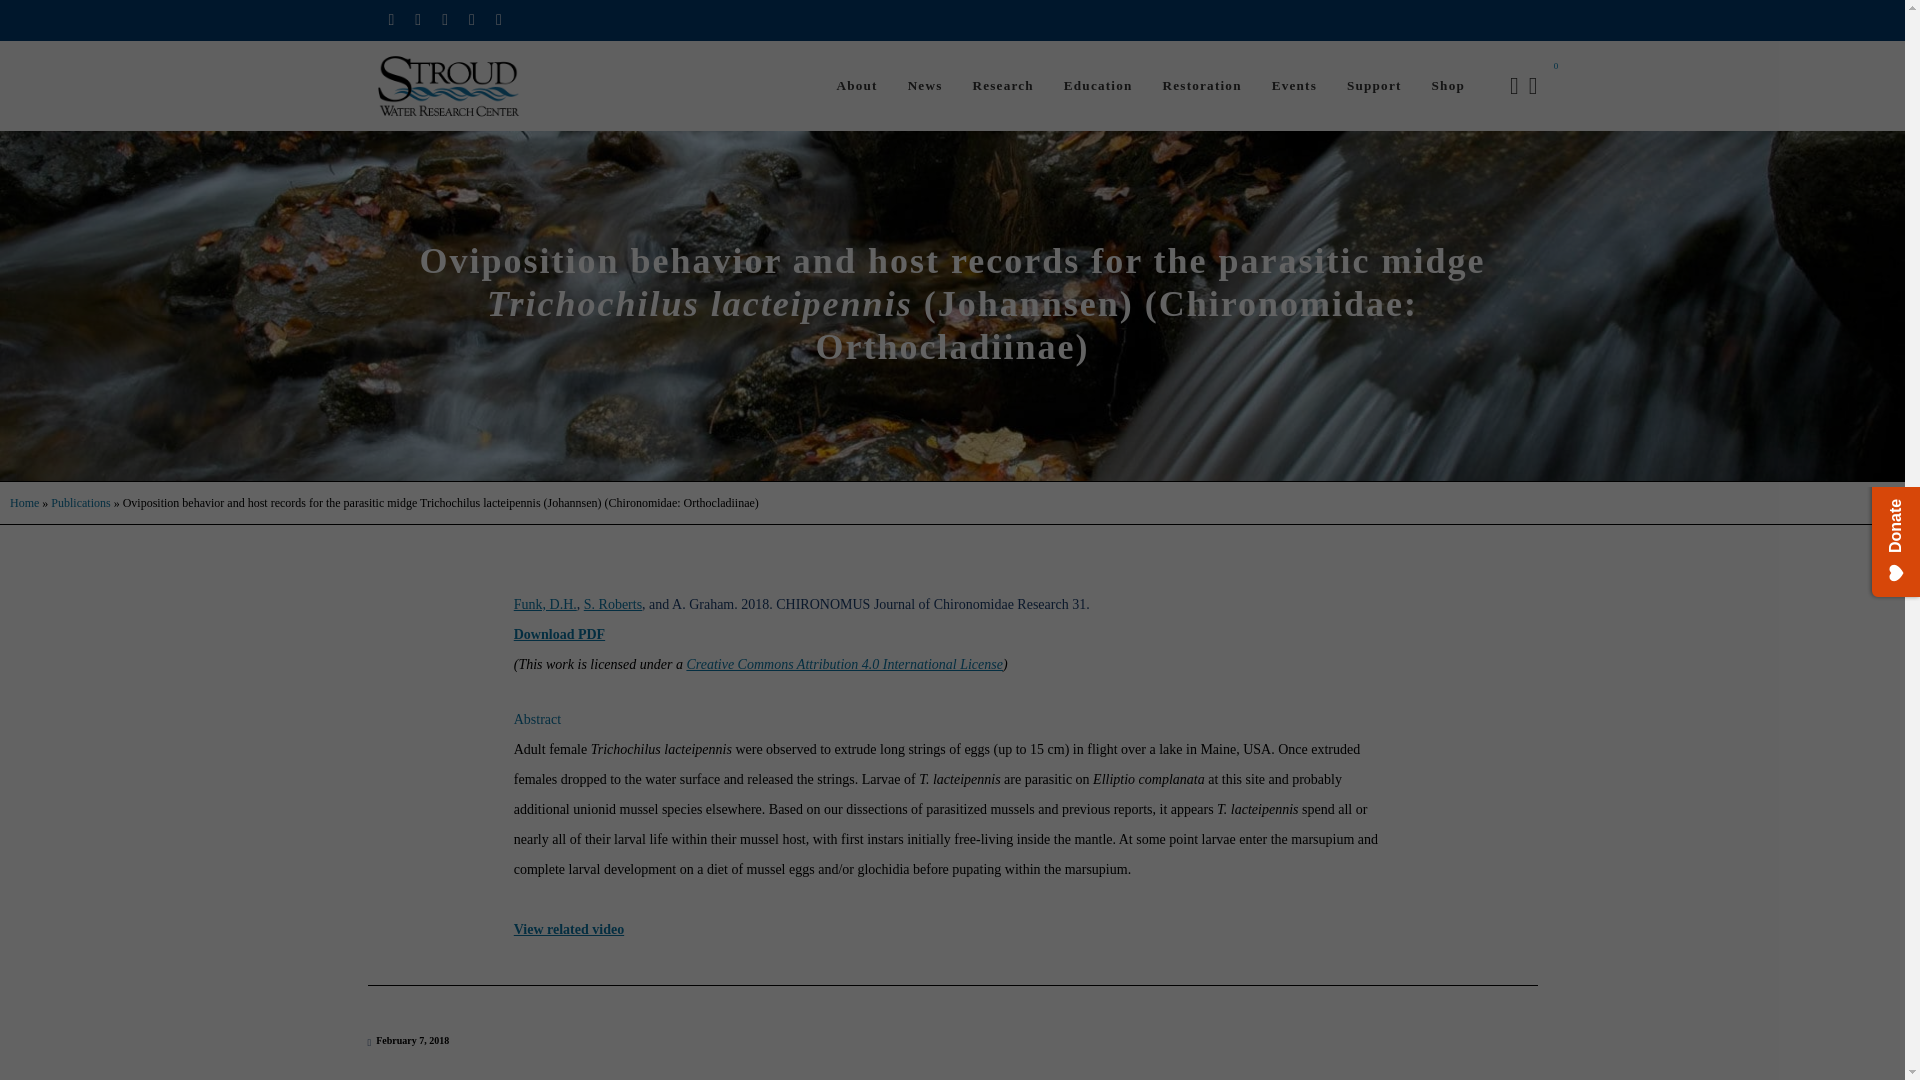  What do you see at coordinates (612, 604) in the screenshot?
I see `S. Roberts` at bounding box center [612, 604].